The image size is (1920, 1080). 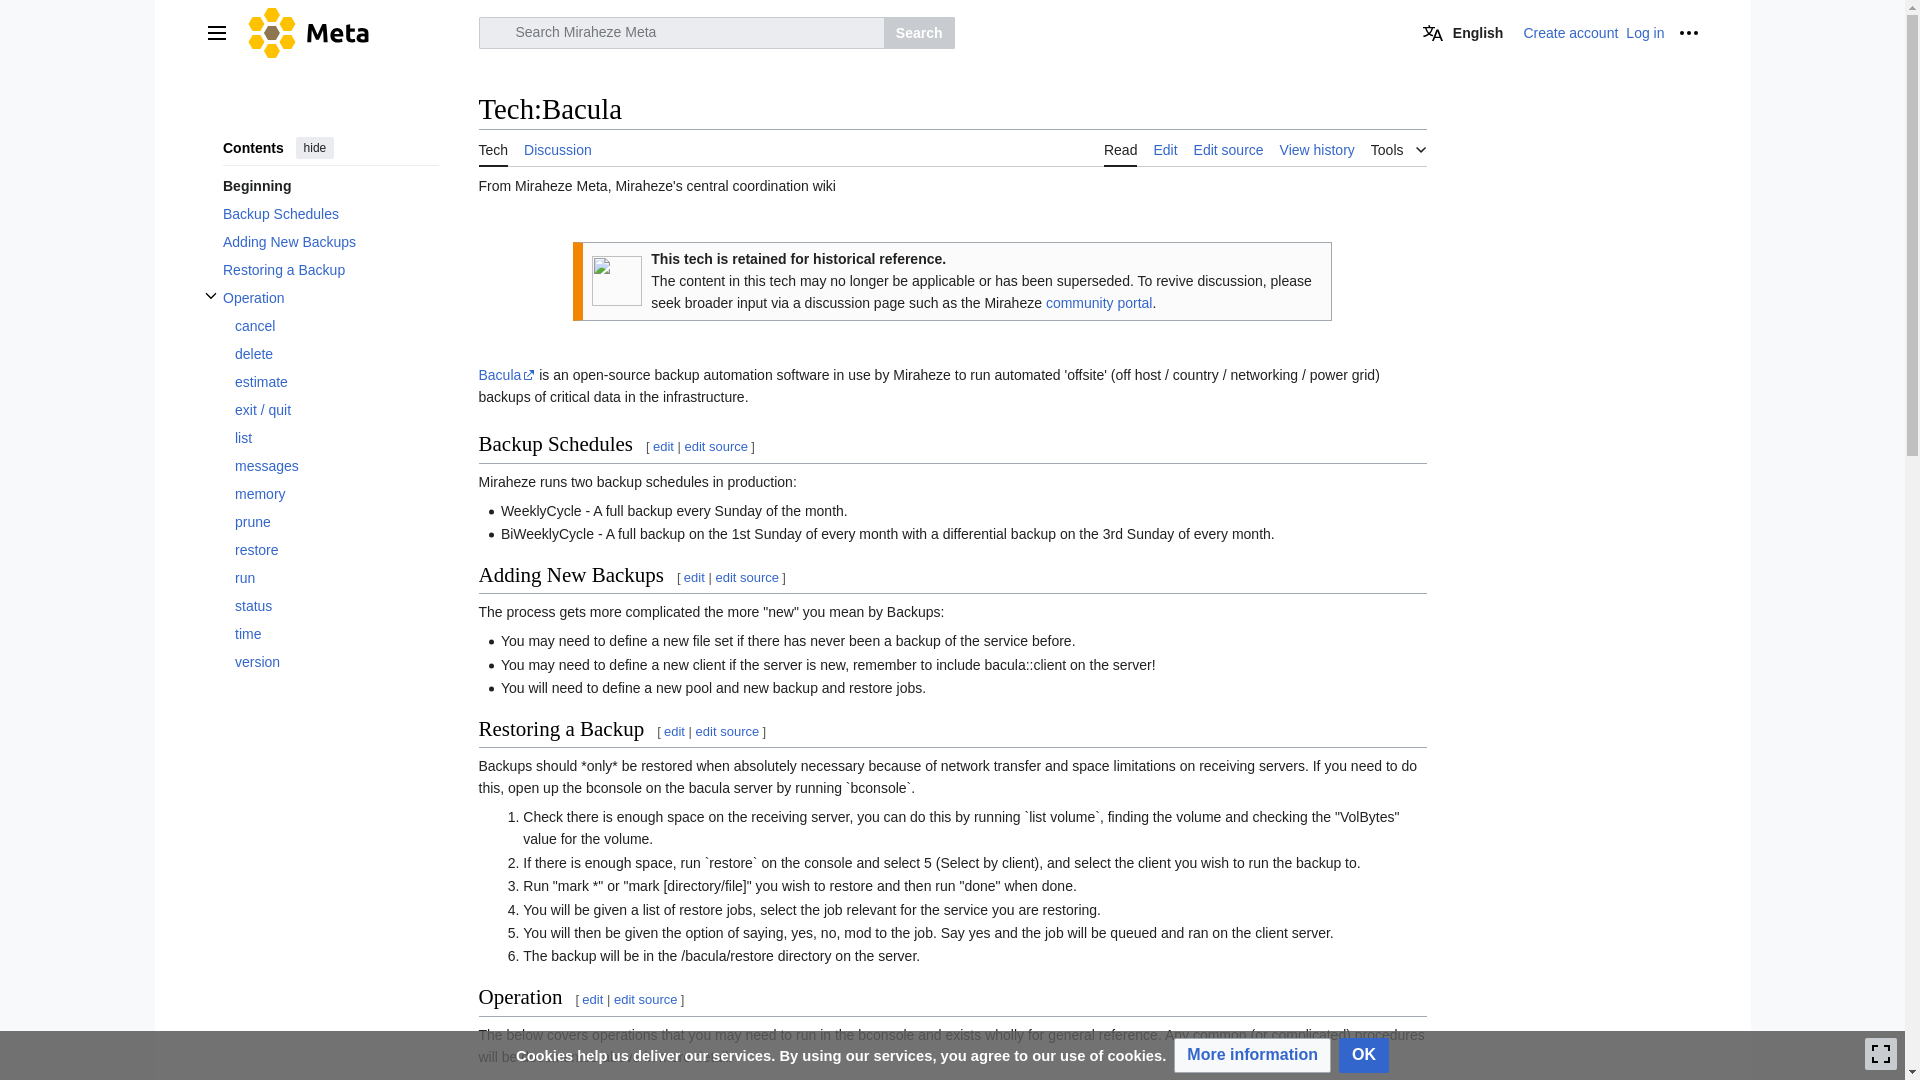 What do you see at coordinates (330, 213) in the screenshot?
I see `Backup Schedules` at bounding box center [330, 213].